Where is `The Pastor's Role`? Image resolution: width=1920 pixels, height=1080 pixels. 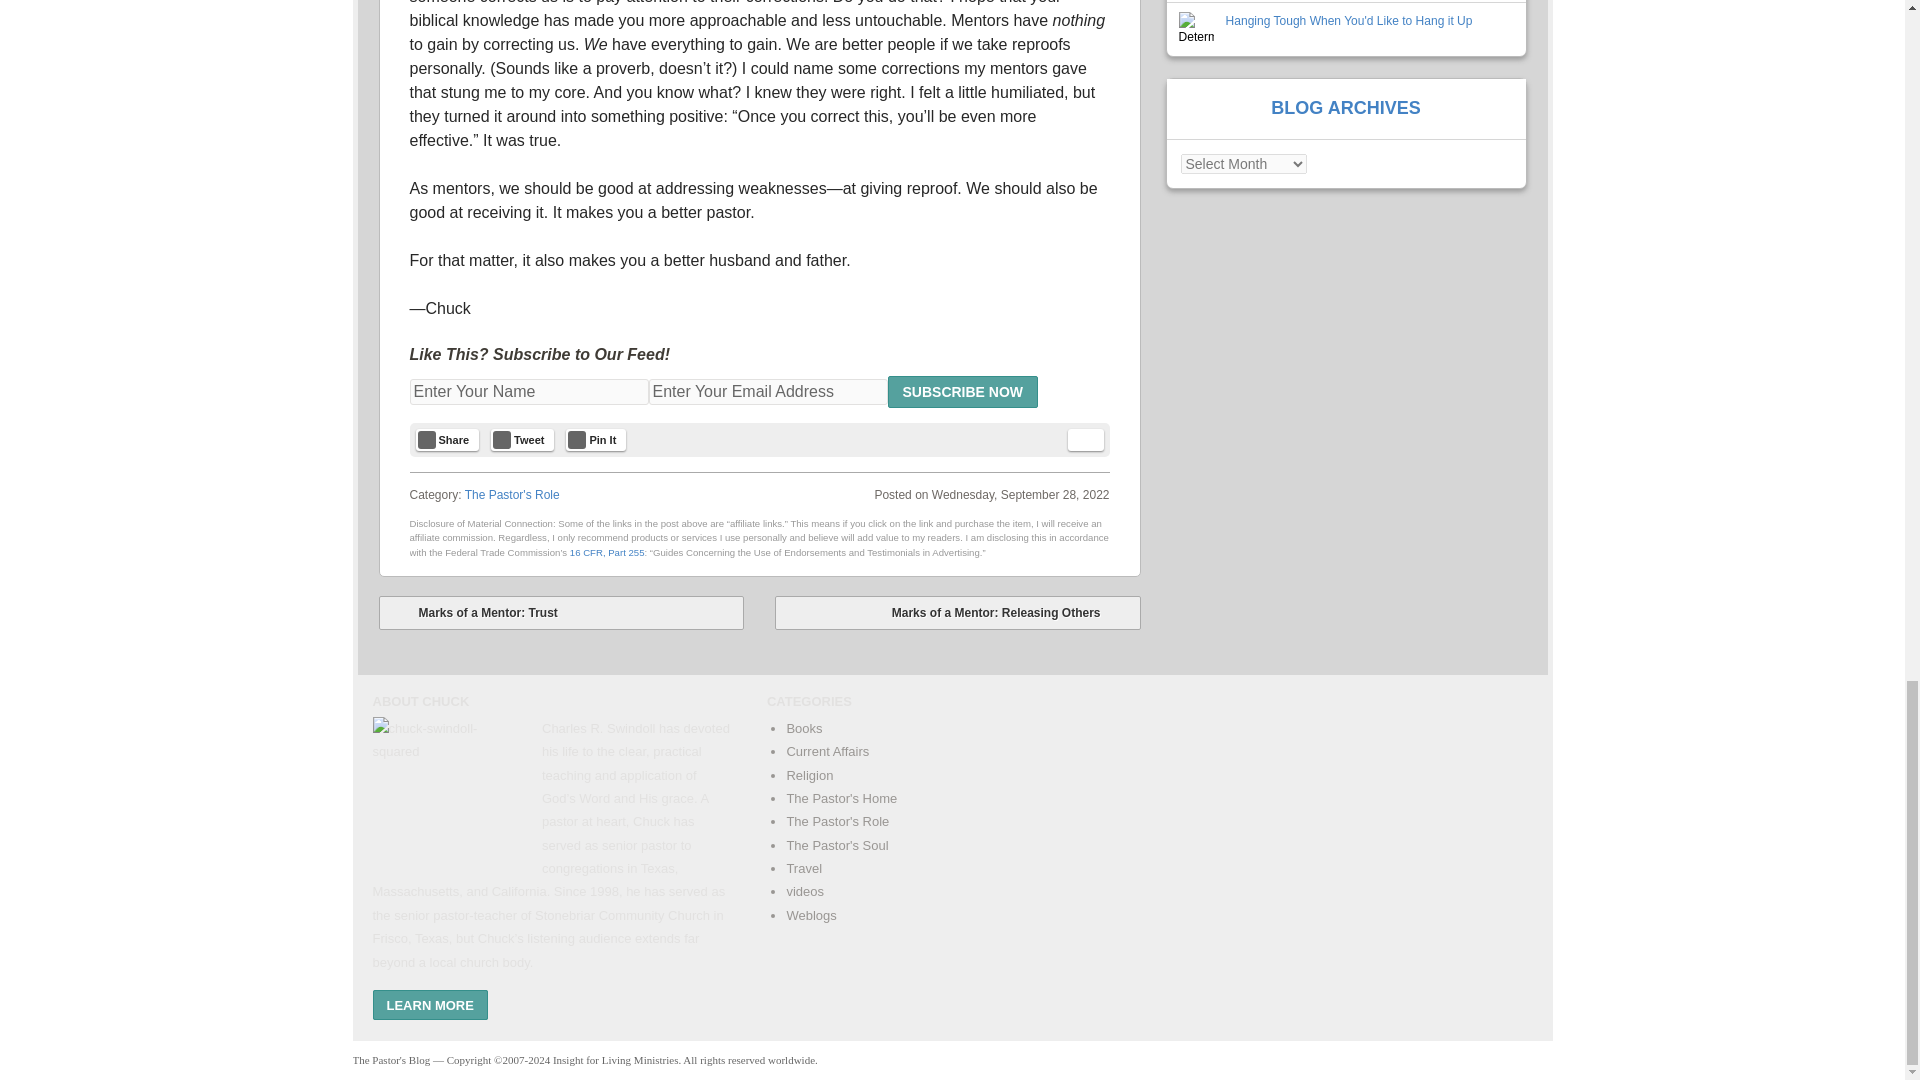
The Pastor's Role is located at coordinates (512, 495).